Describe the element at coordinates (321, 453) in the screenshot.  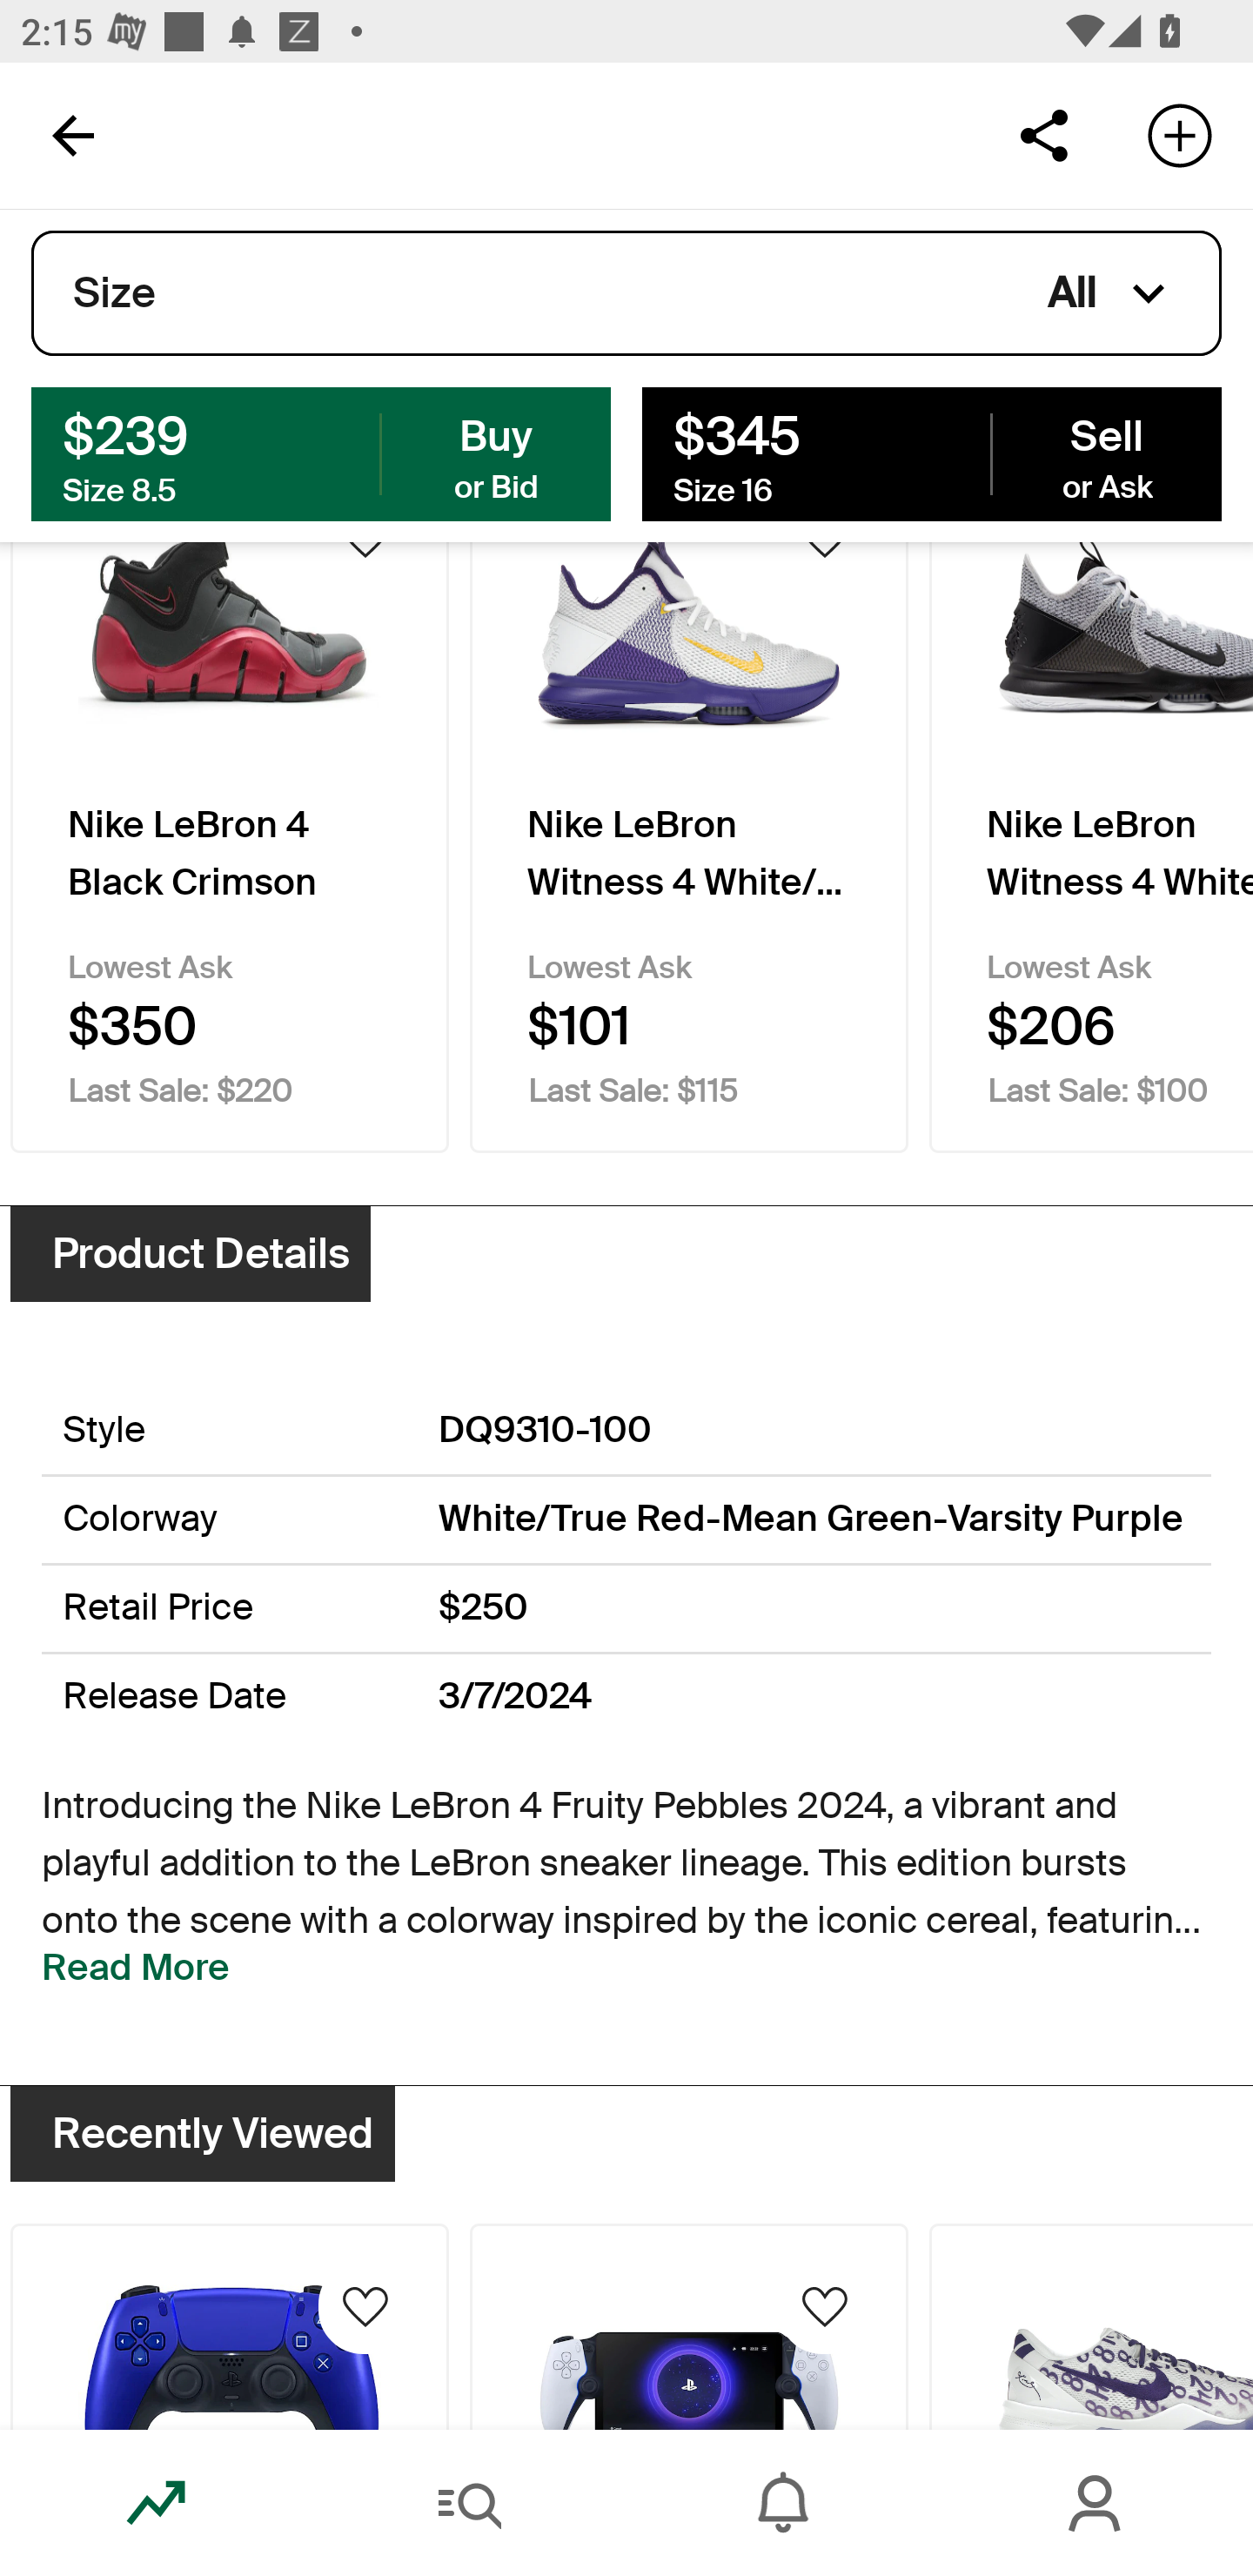
I see `$239 Buy Size 8.5 or Bid` at that location.